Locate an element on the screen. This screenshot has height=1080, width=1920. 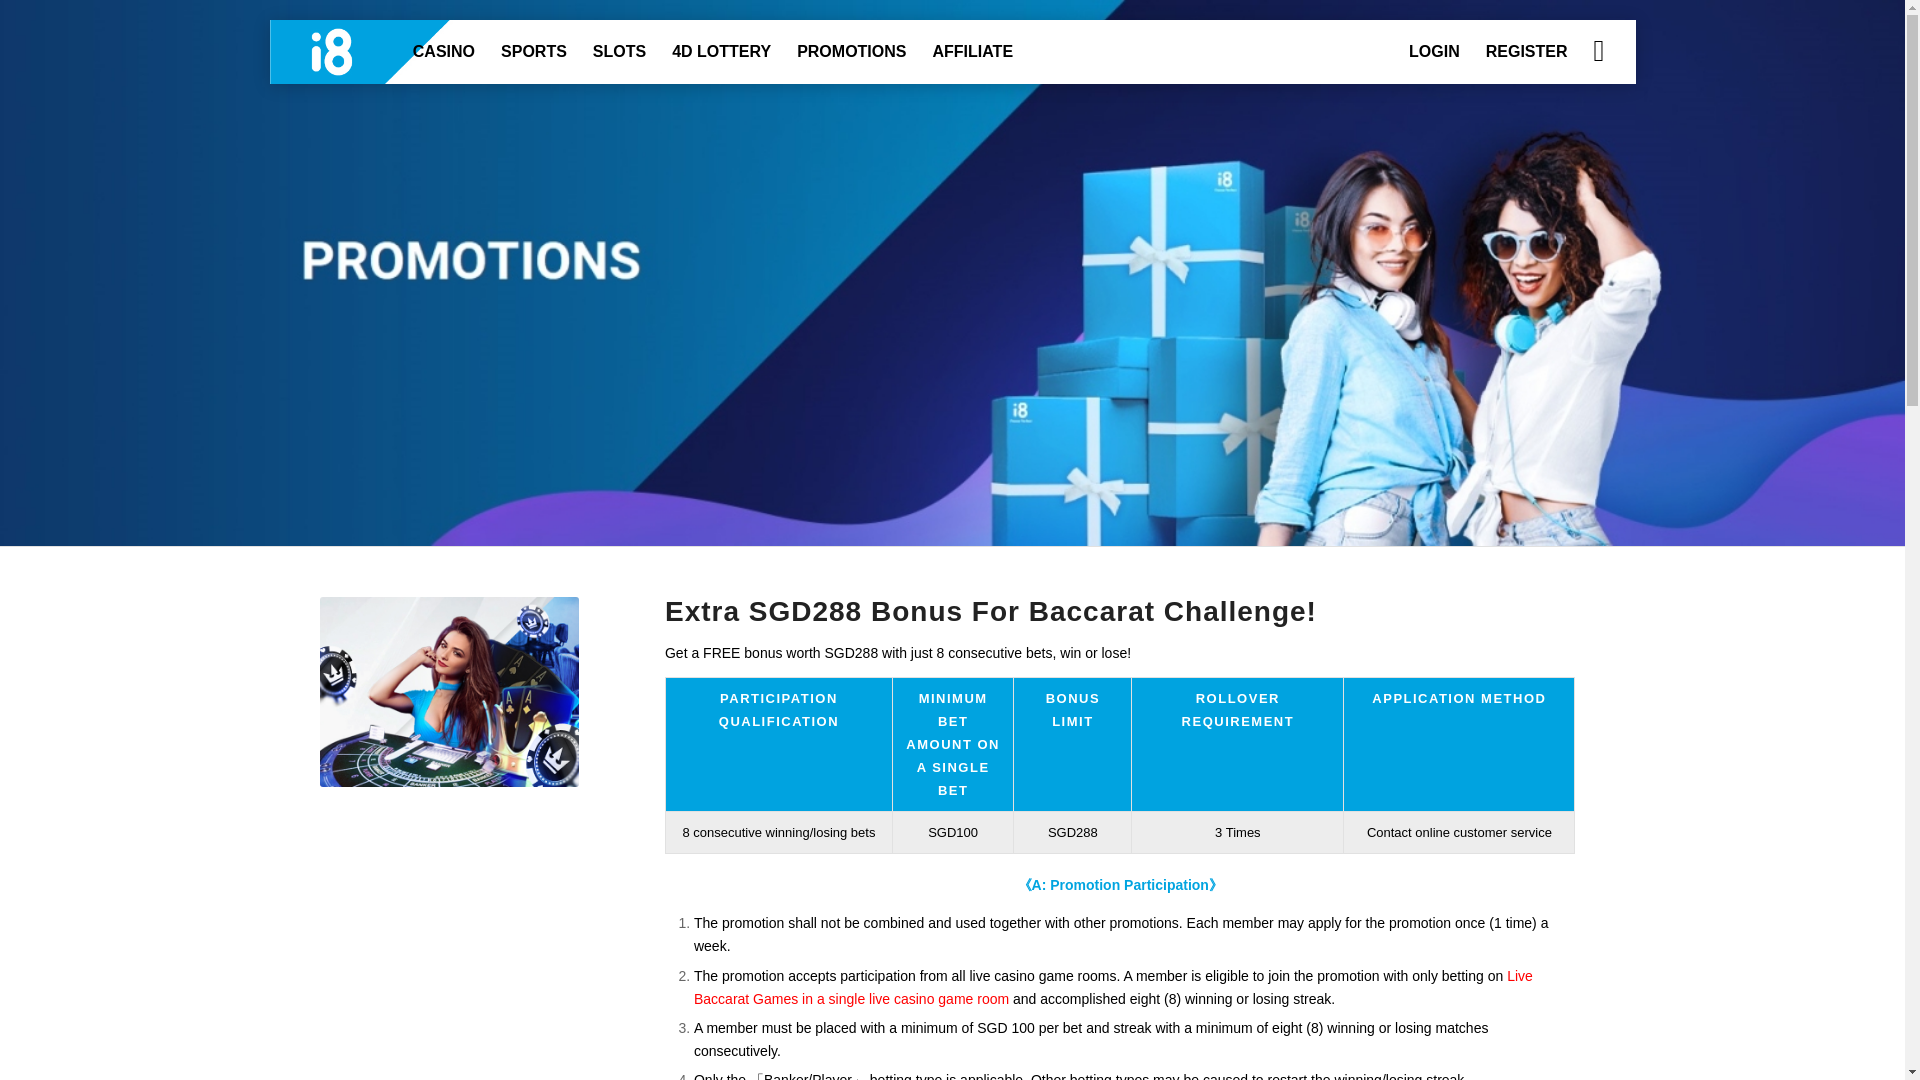
SPORTS is located at coordinates (533, 52).